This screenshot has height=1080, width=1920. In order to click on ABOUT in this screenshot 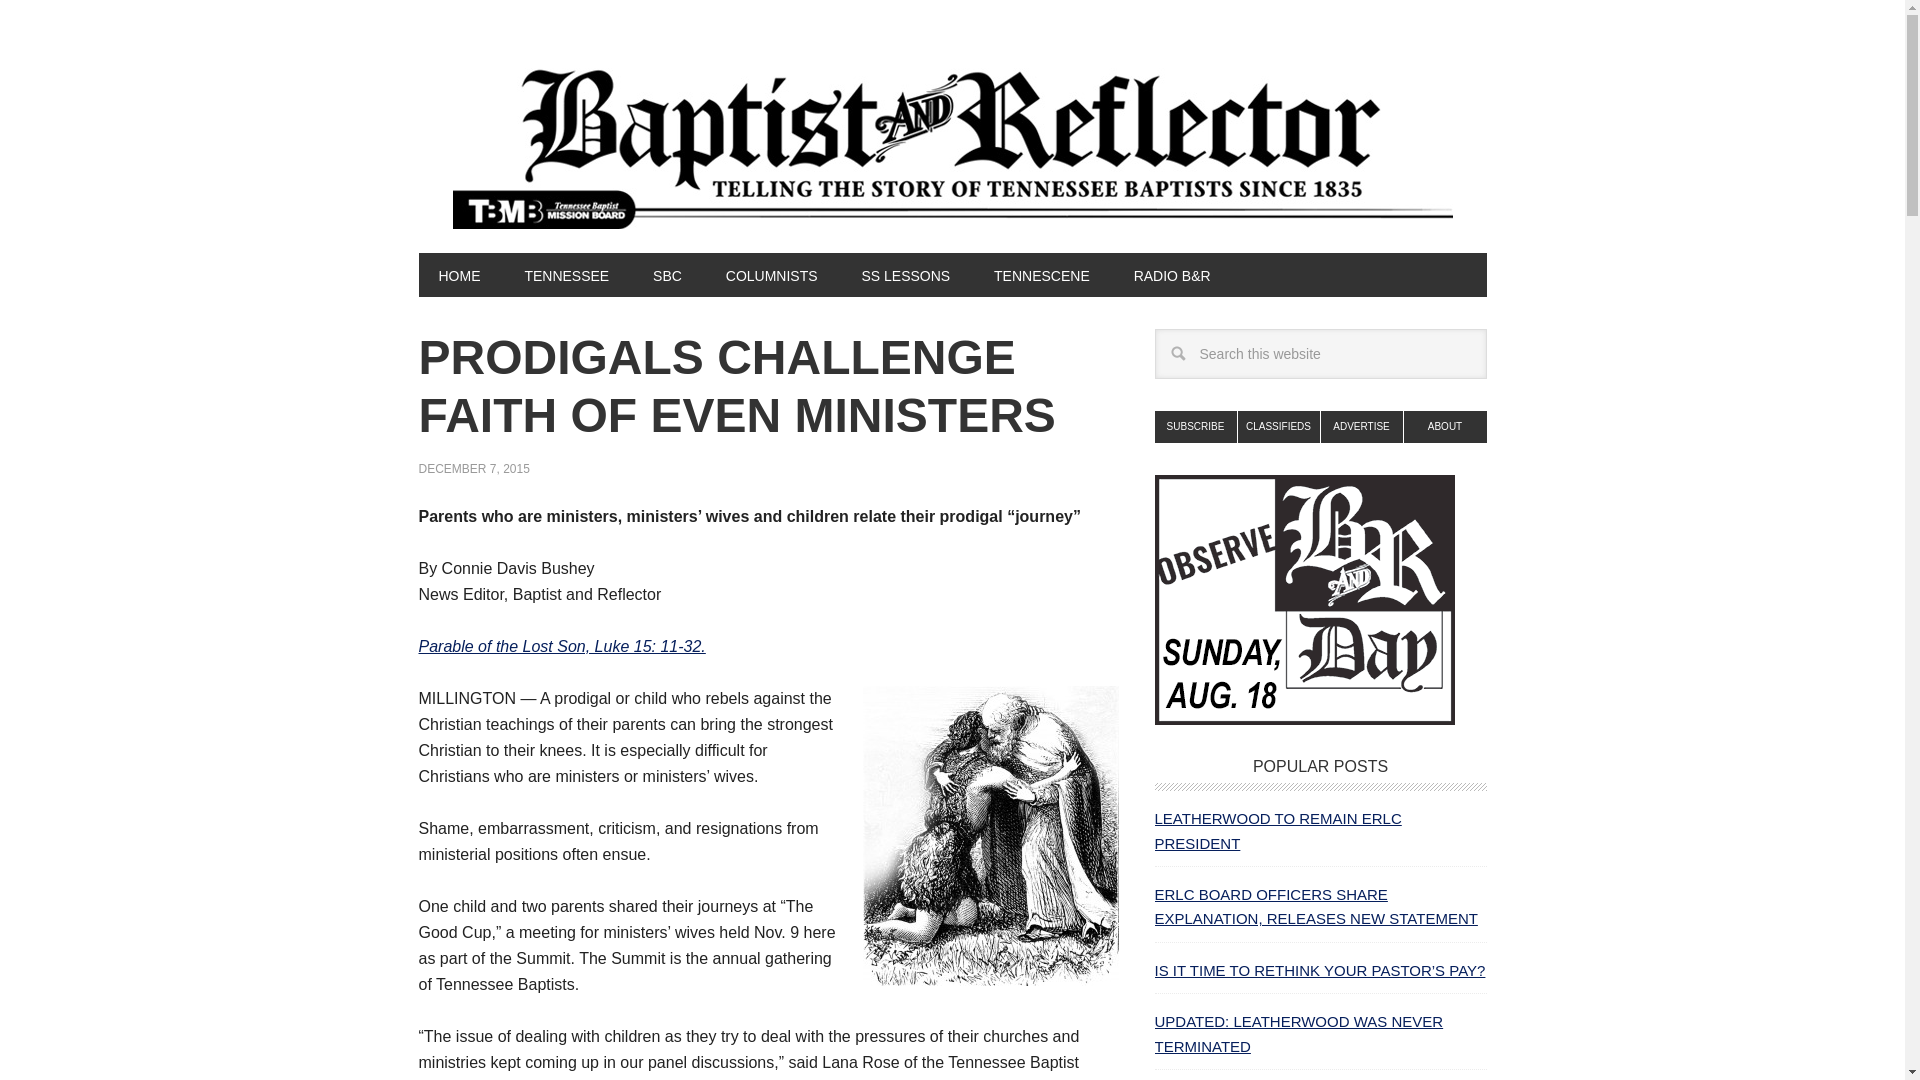, I will do `click(1444, 426)`.